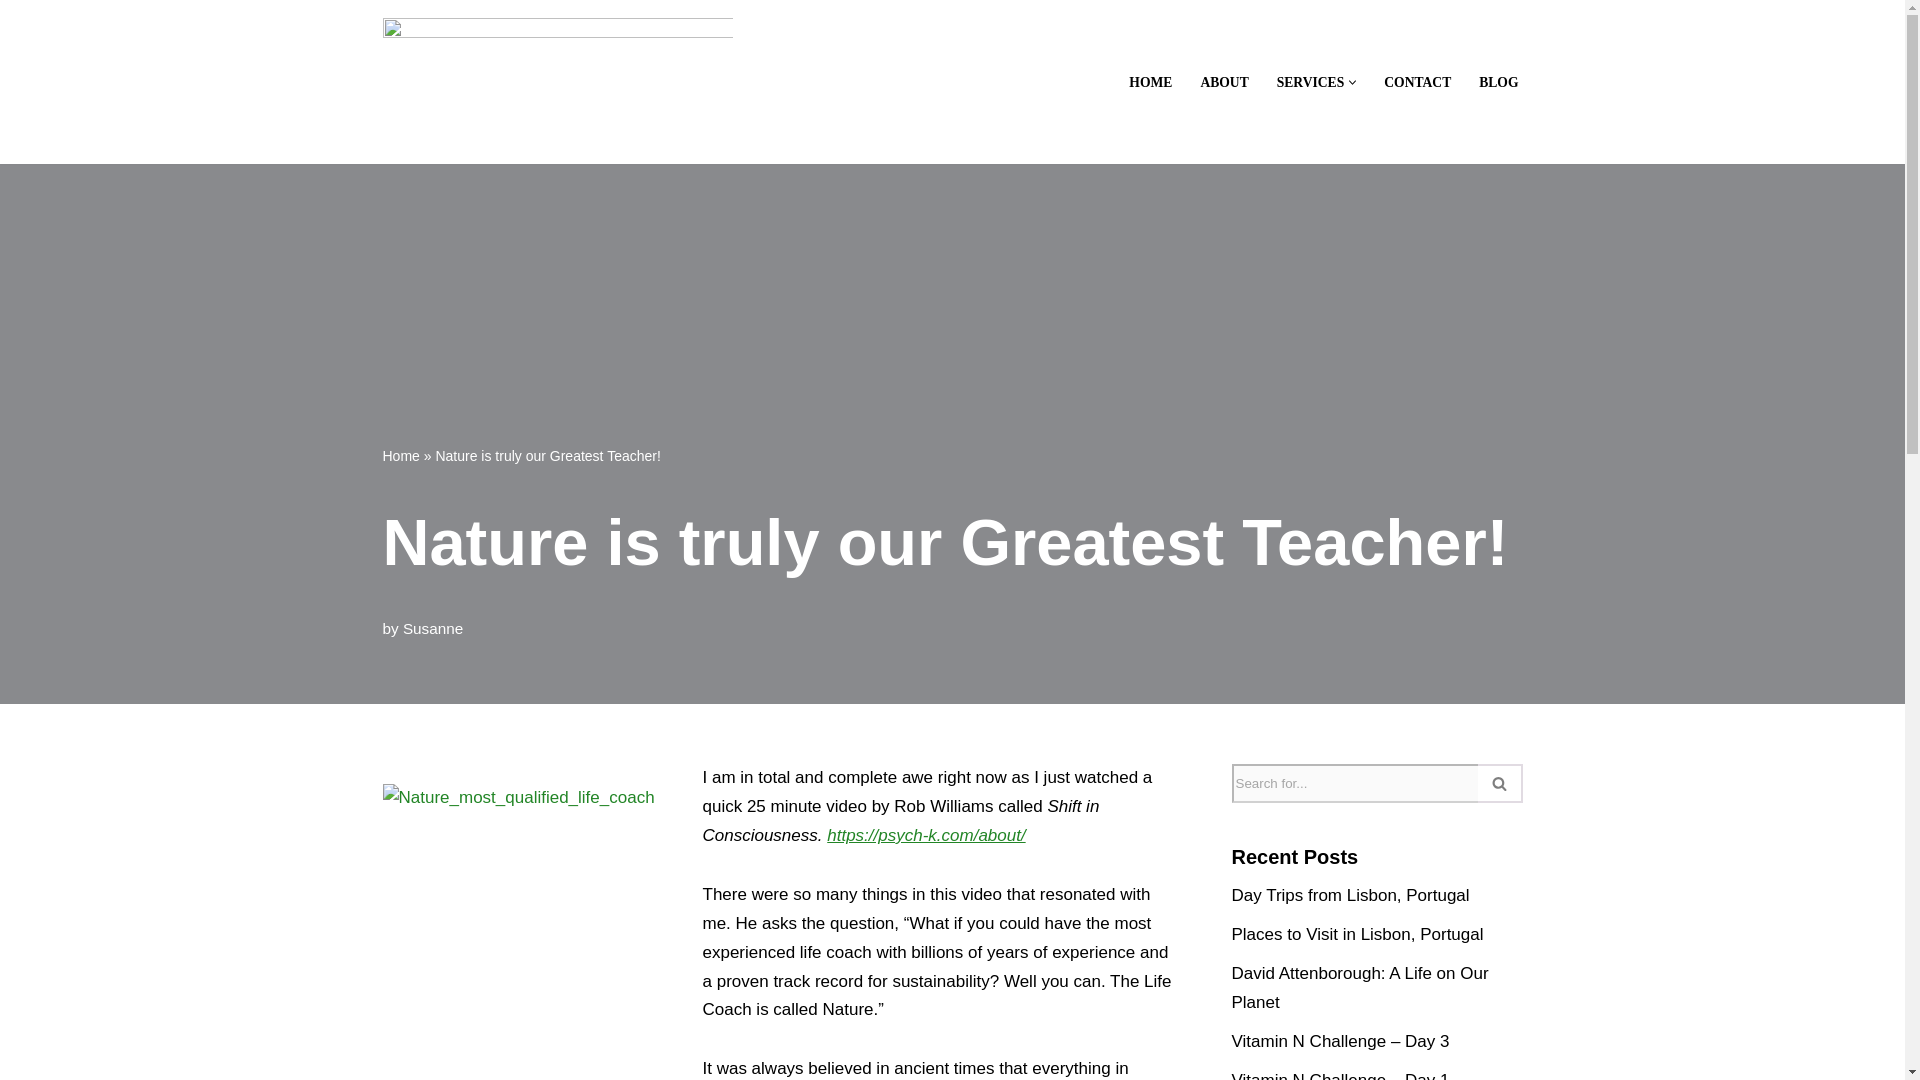  I want to click on David Attenborough: A Life on Our Planet, so click(1360, 988).